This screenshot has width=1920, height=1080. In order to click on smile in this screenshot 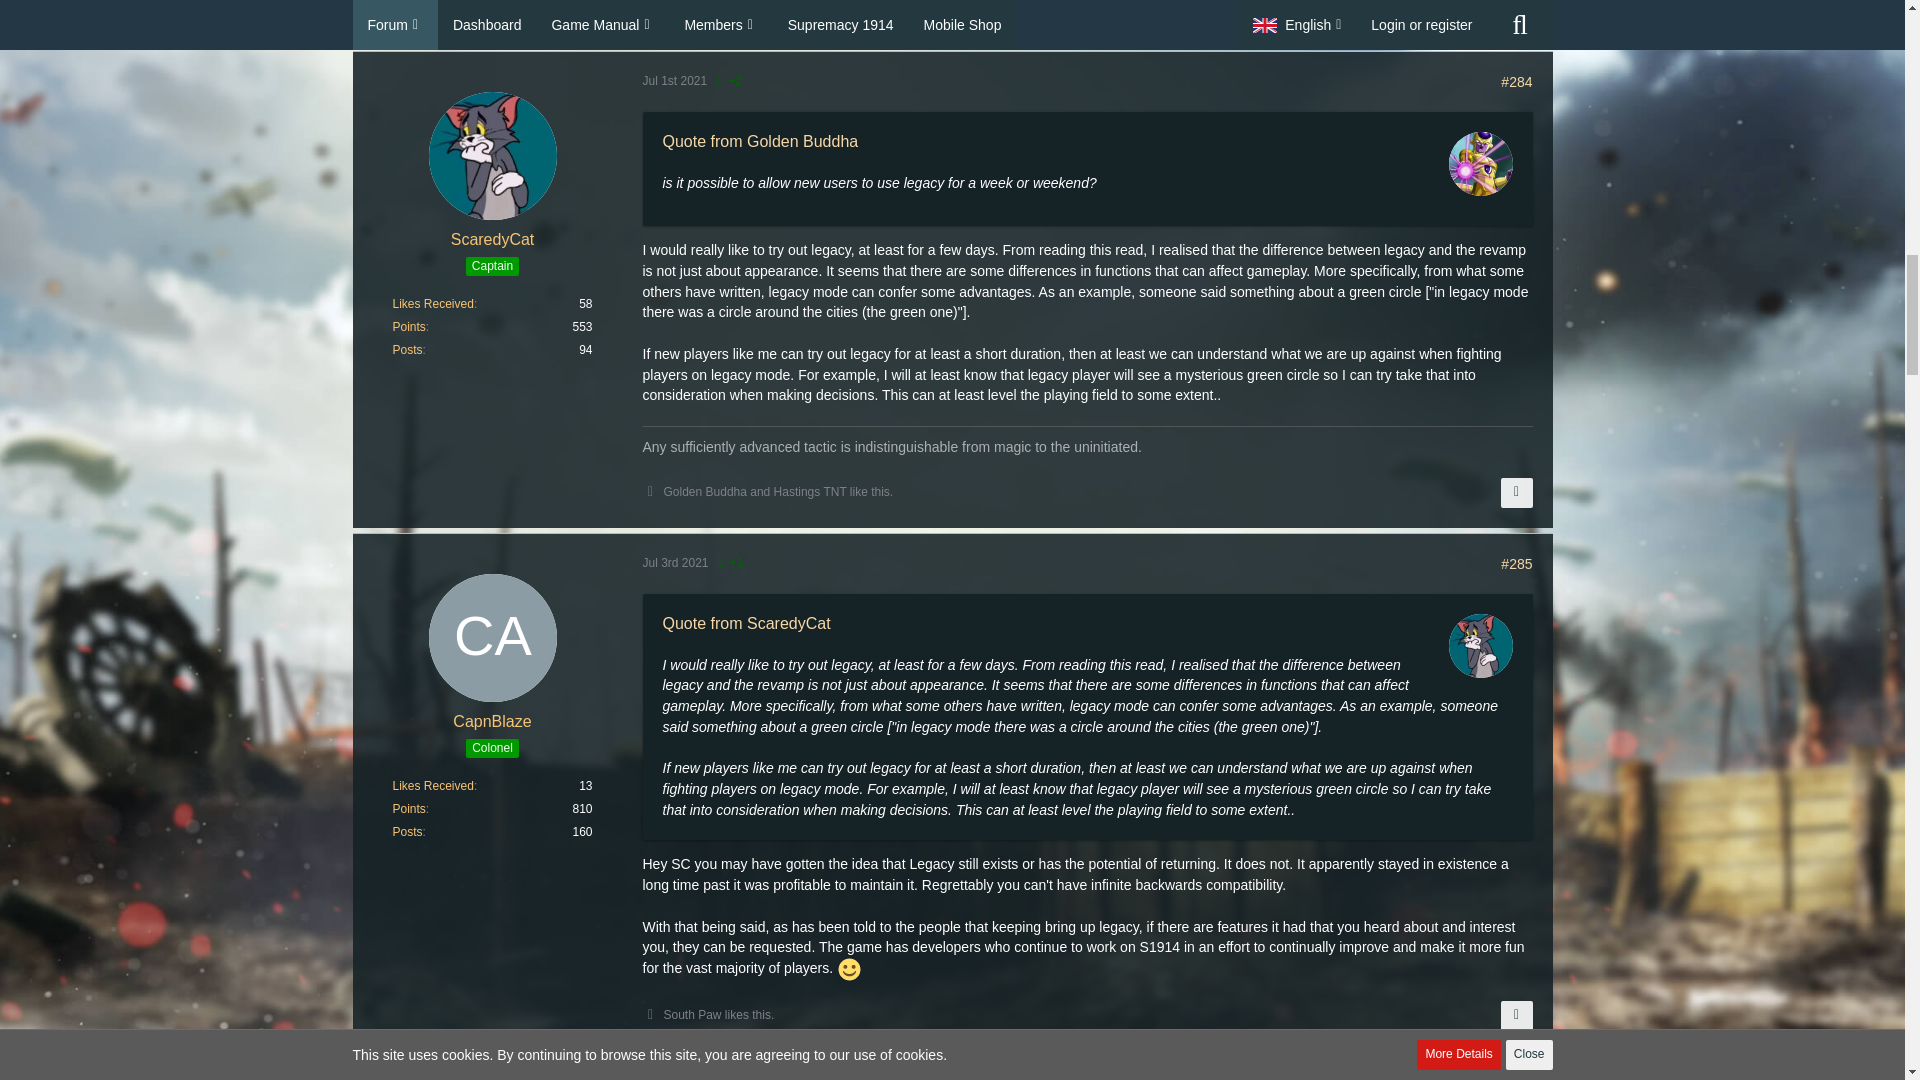, I will do `click(848, 968)`.